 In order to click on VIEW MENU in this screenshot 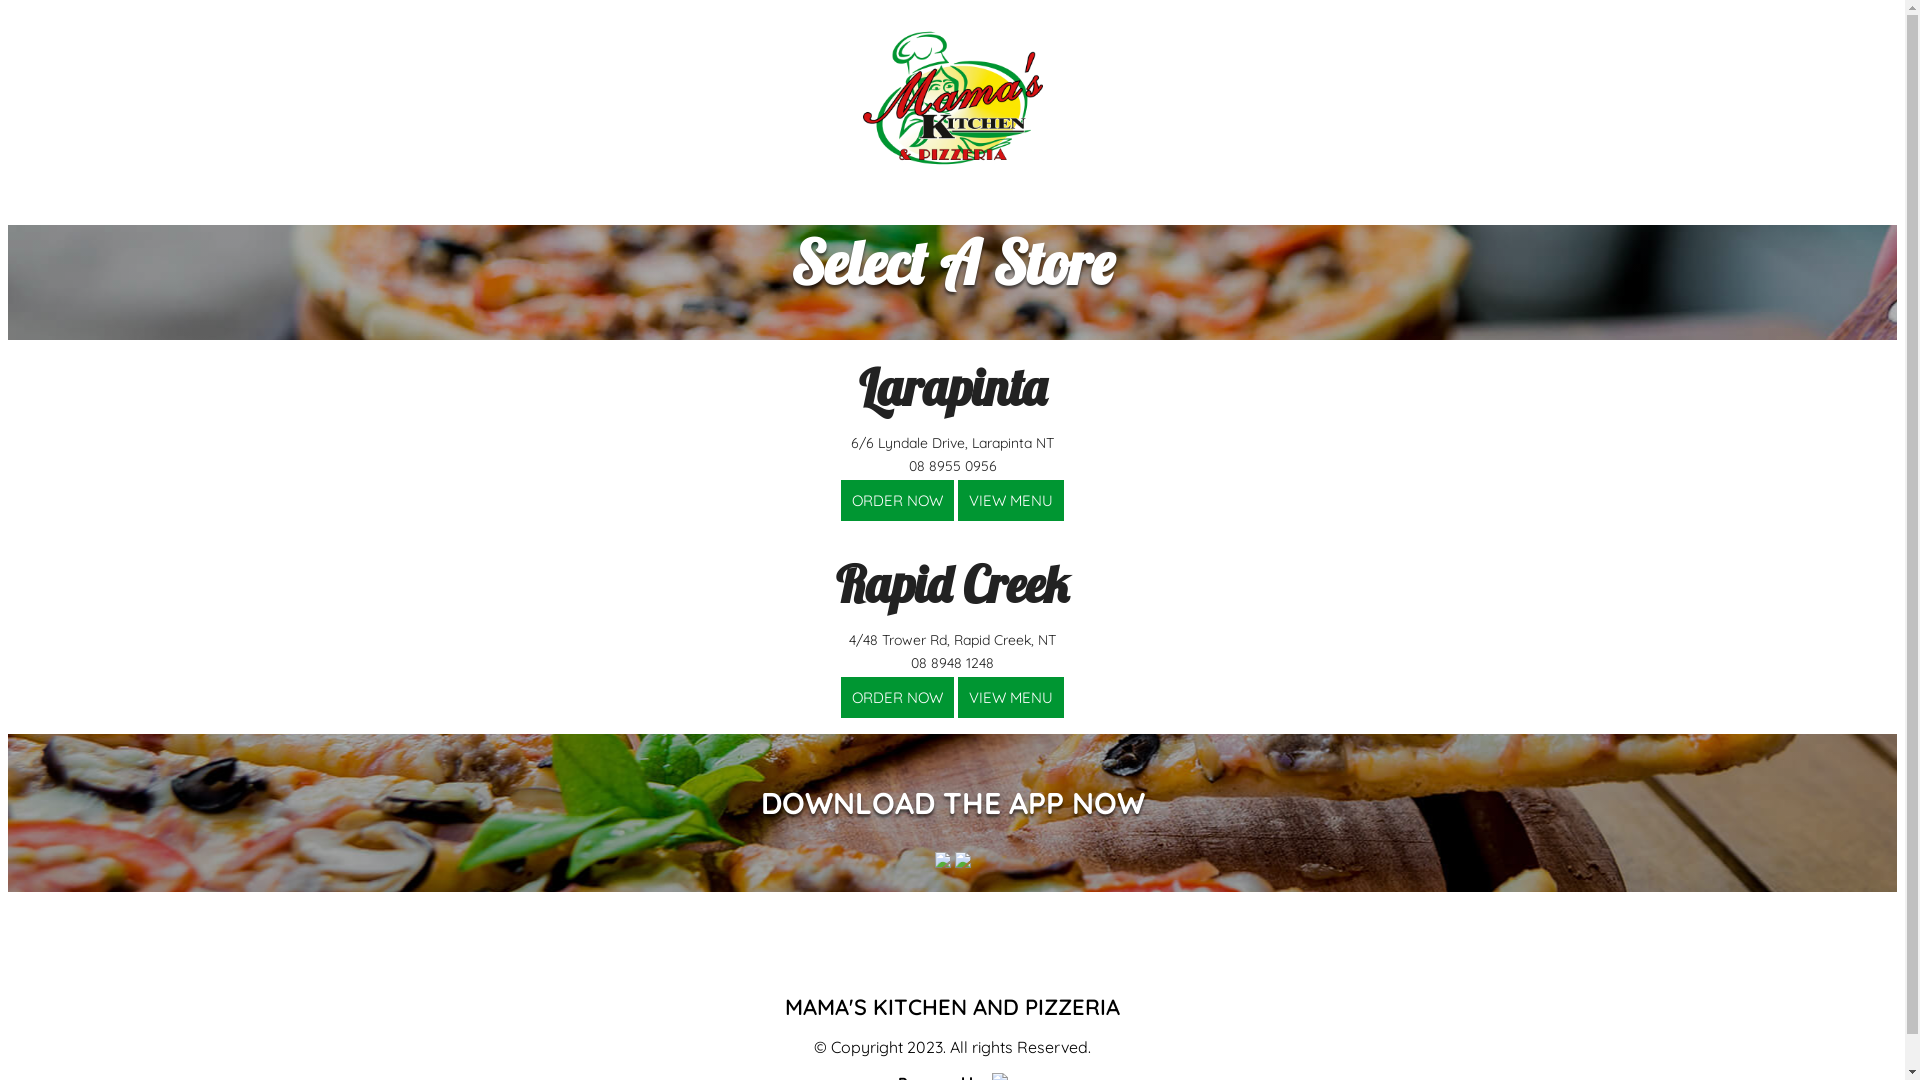, I will do `click(1011, 698)`.